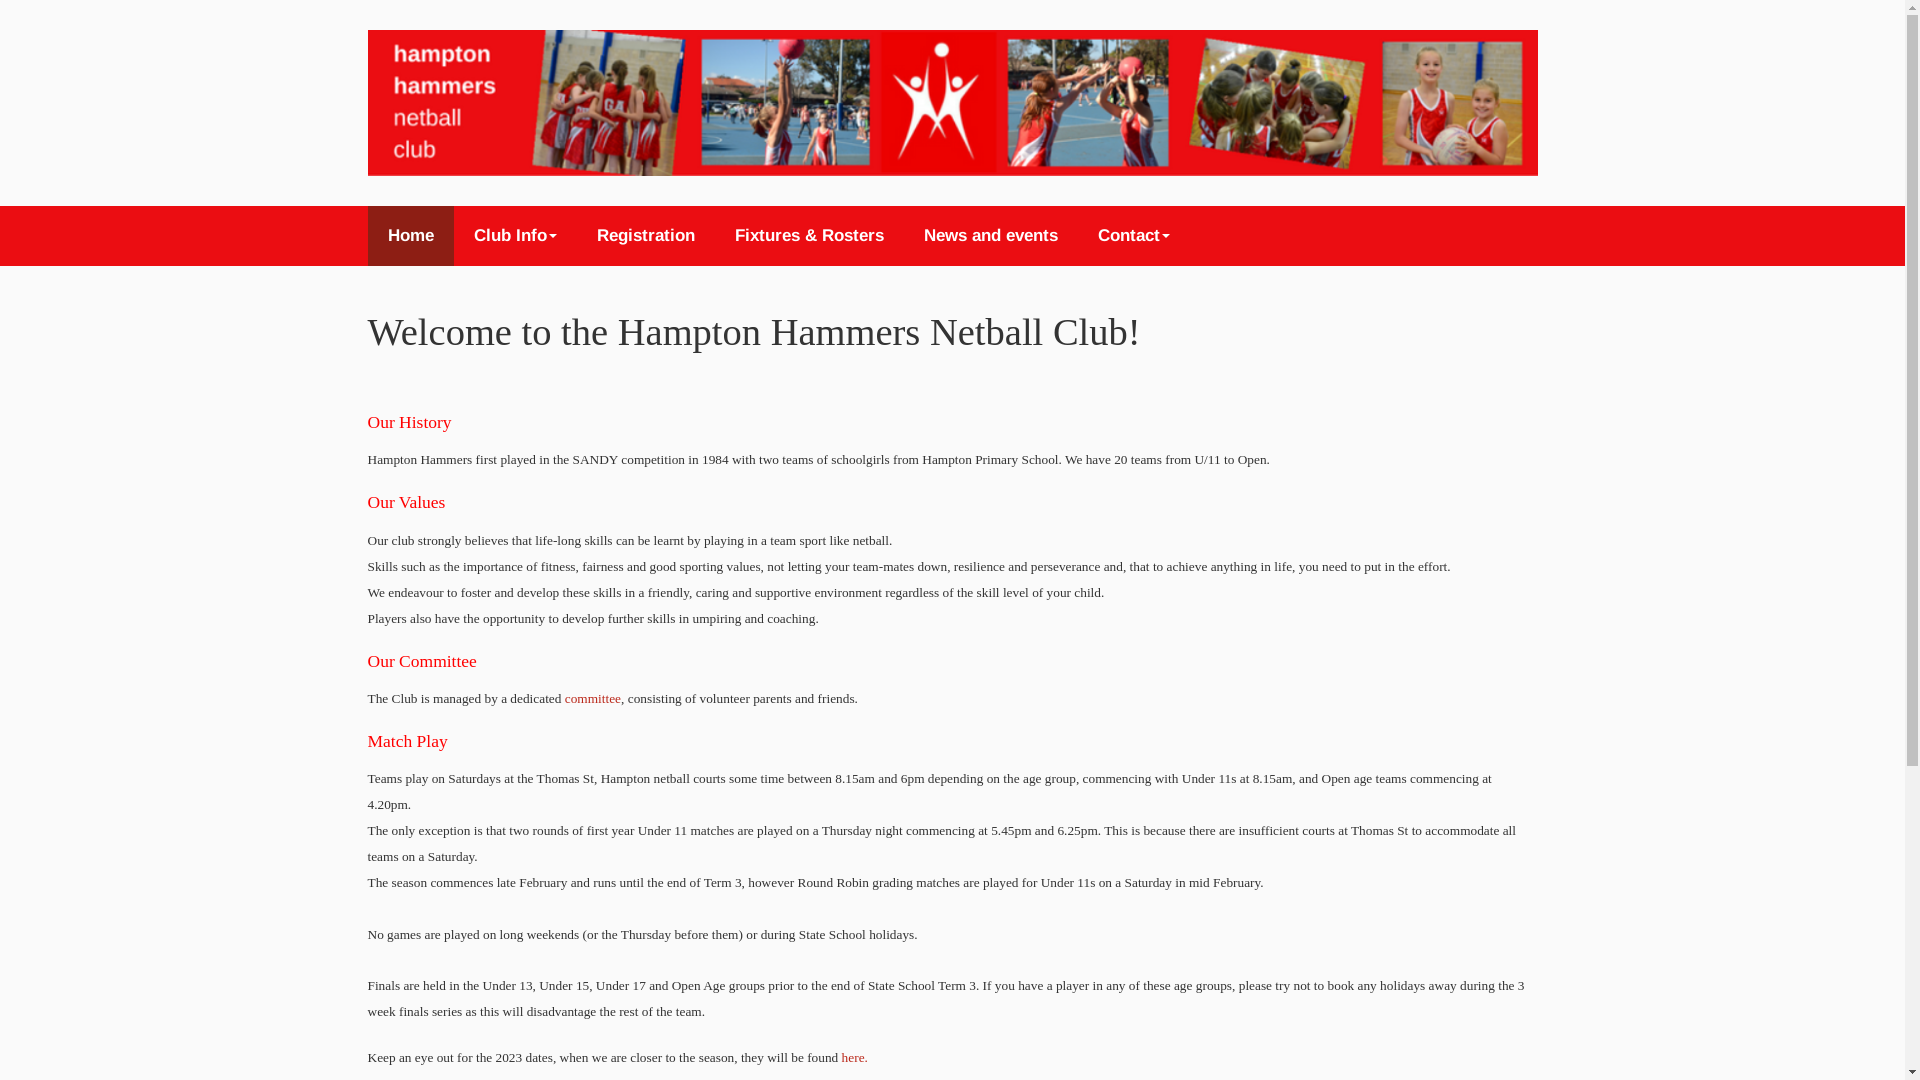 This screenshot has width=1920, height=1080. Describe the element at coordinates (645, 236) in the screenshot. I see `Registration` at that location.